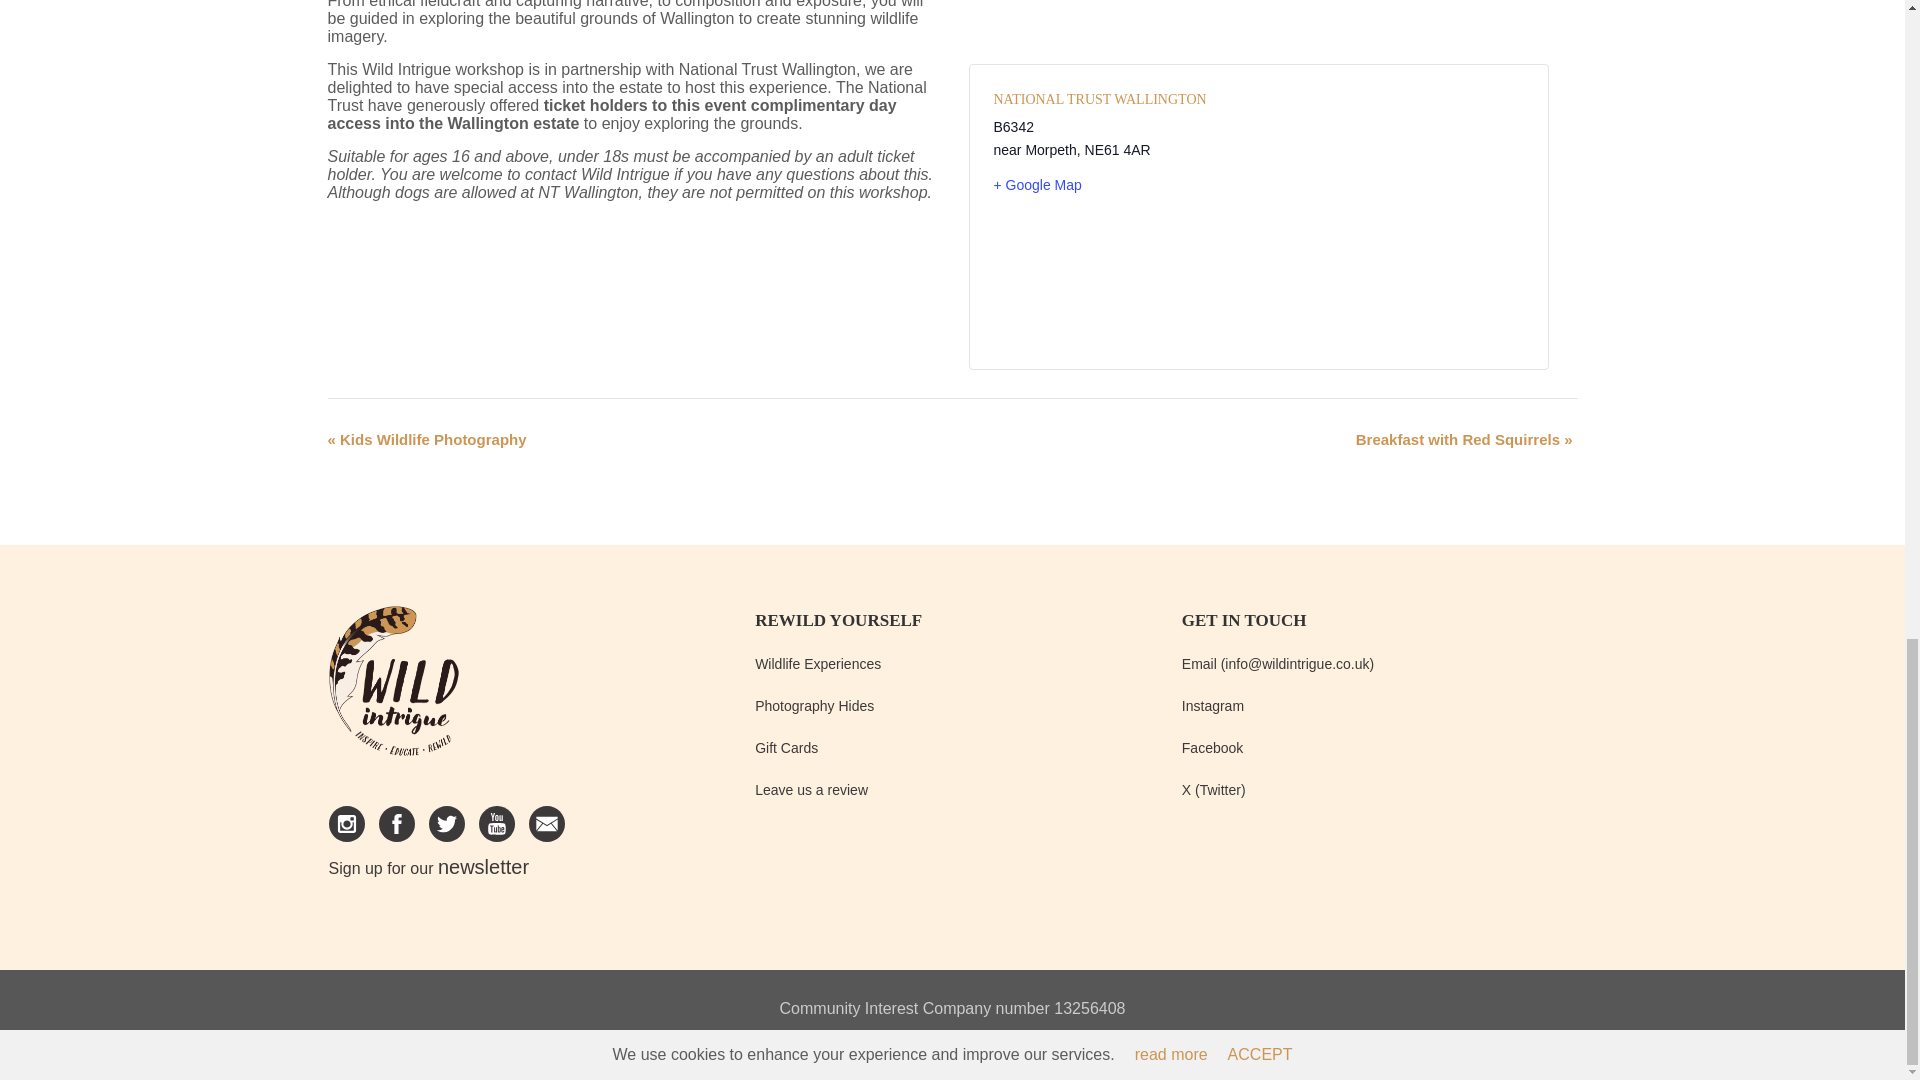 The height and width of the screenshot is (1080, 1920). I want to click on newsletter, so click(483, 867).